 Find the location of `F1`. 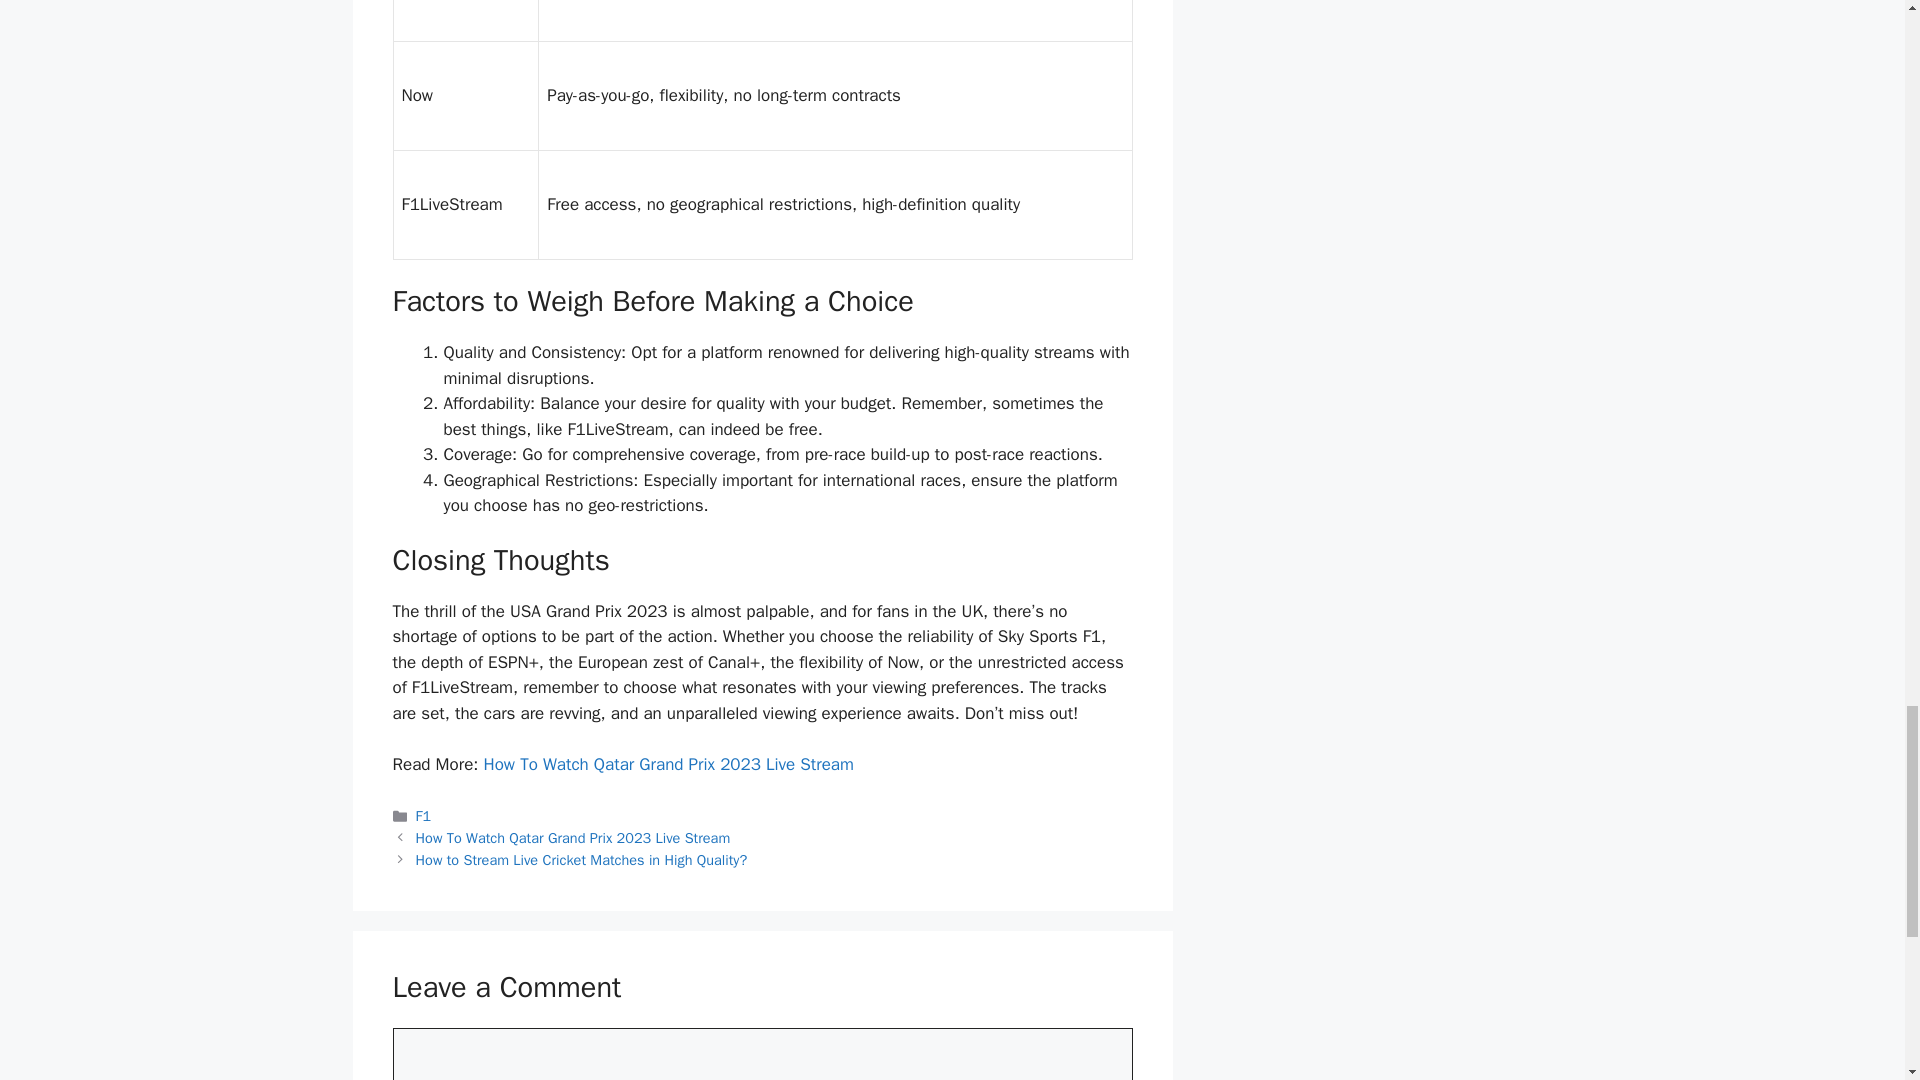

F1 is located at coordinates (424, 816).